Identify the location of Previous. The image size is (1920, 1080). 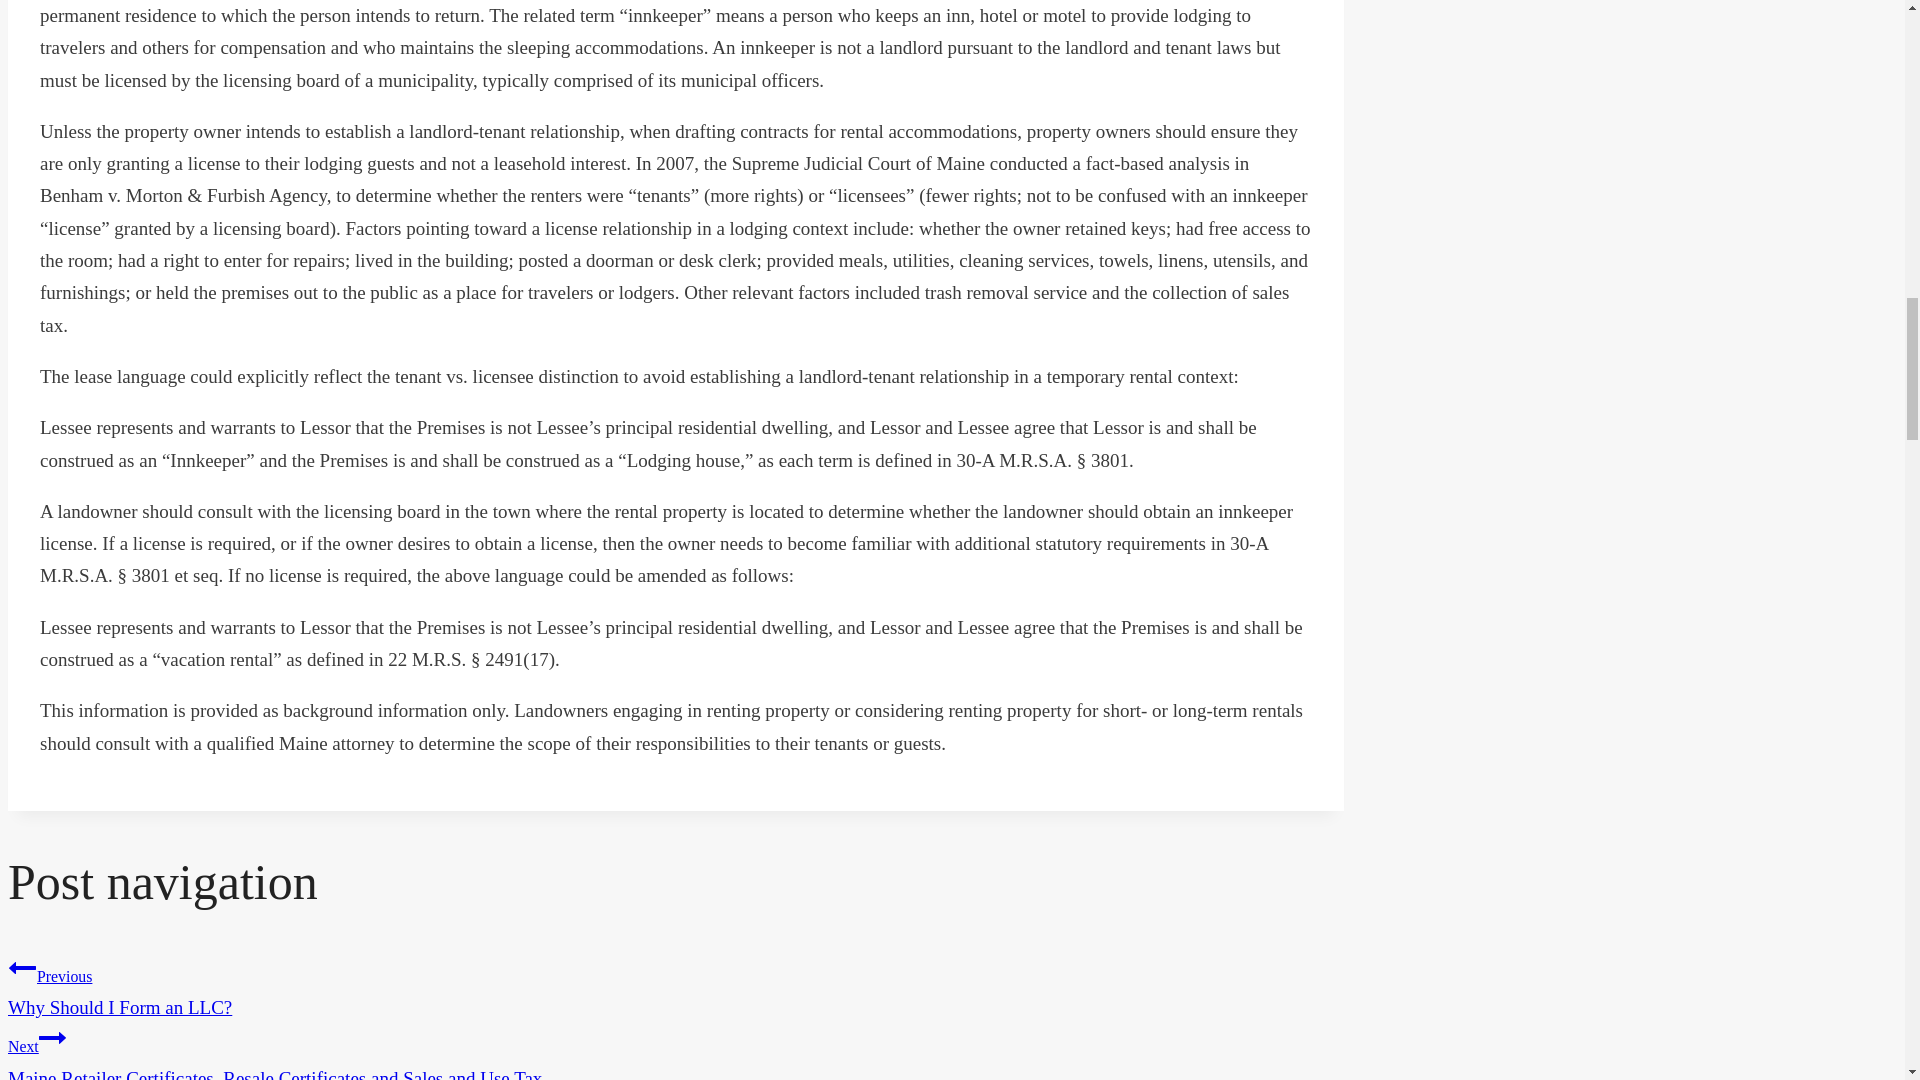
(676, 986).